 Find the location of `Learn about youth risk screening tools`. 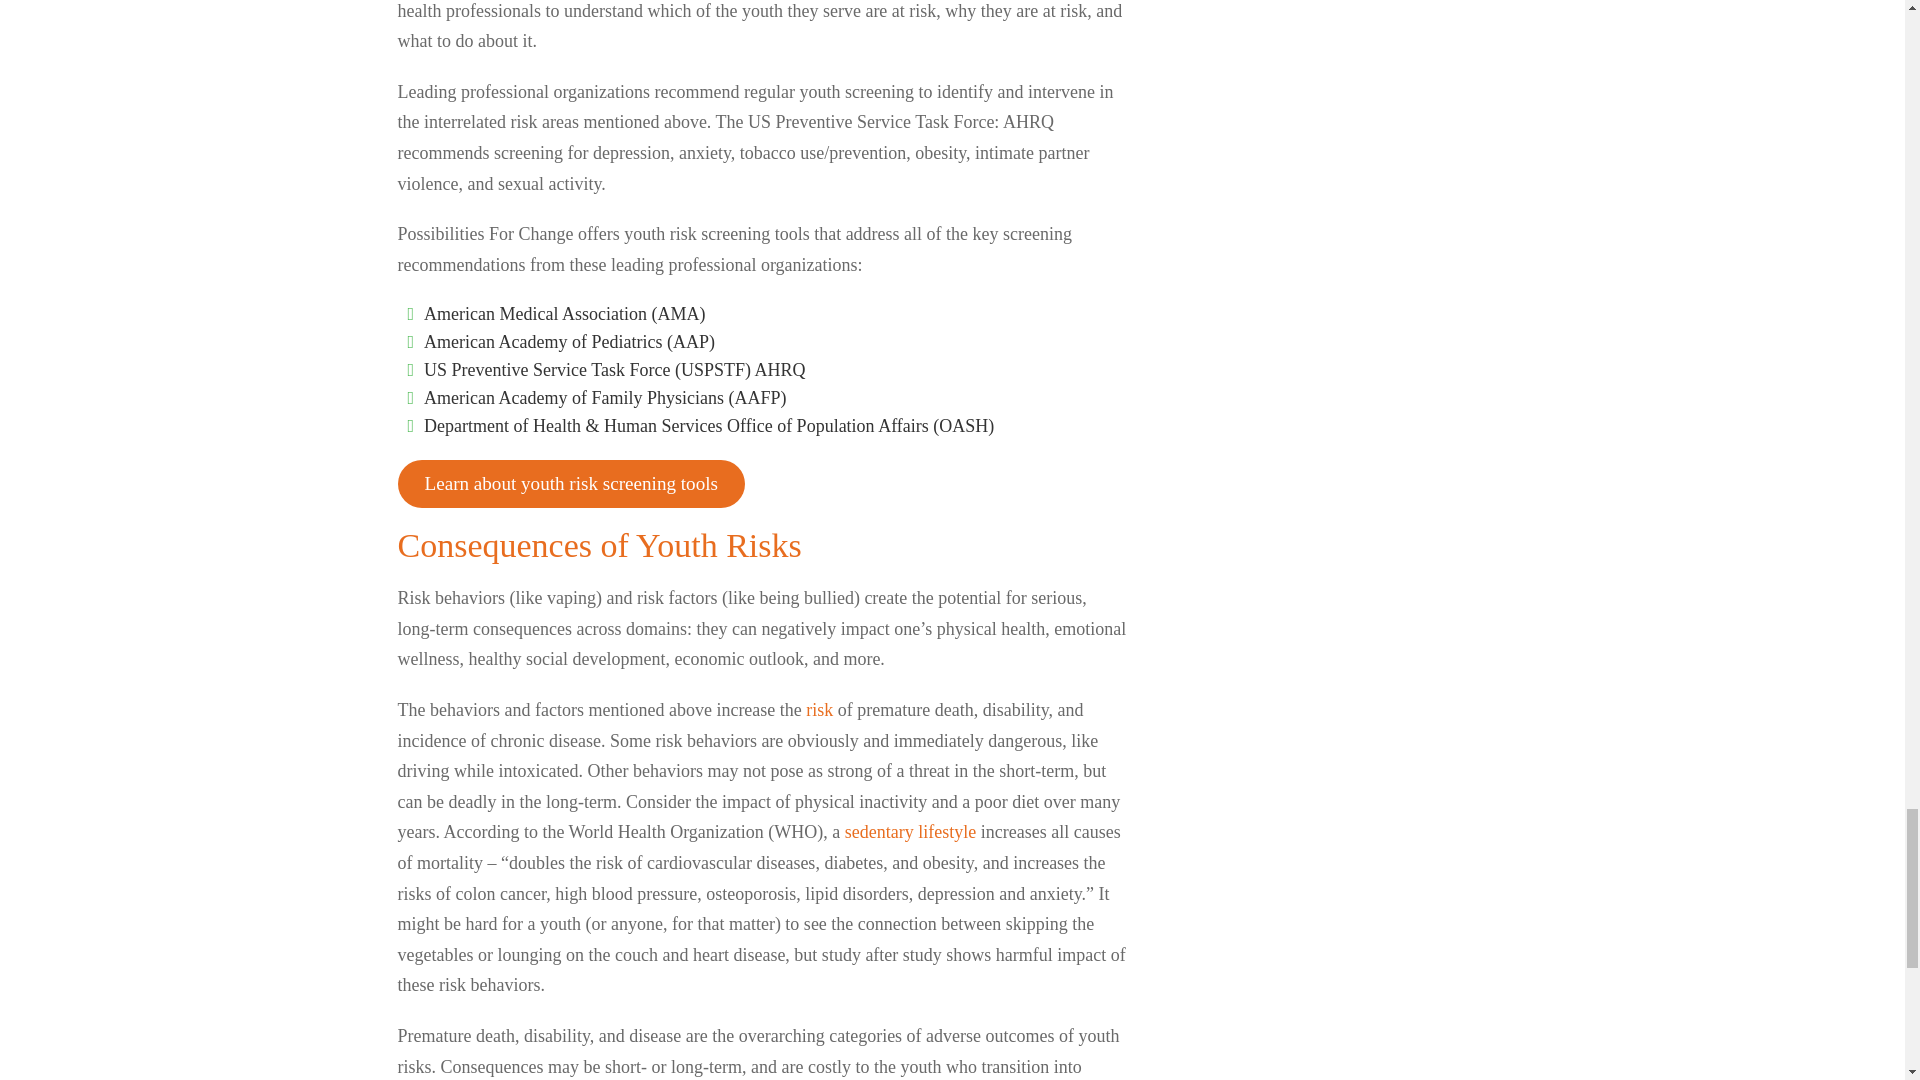

Learn about youth risk screening tools is located at coordinates (570, 484).